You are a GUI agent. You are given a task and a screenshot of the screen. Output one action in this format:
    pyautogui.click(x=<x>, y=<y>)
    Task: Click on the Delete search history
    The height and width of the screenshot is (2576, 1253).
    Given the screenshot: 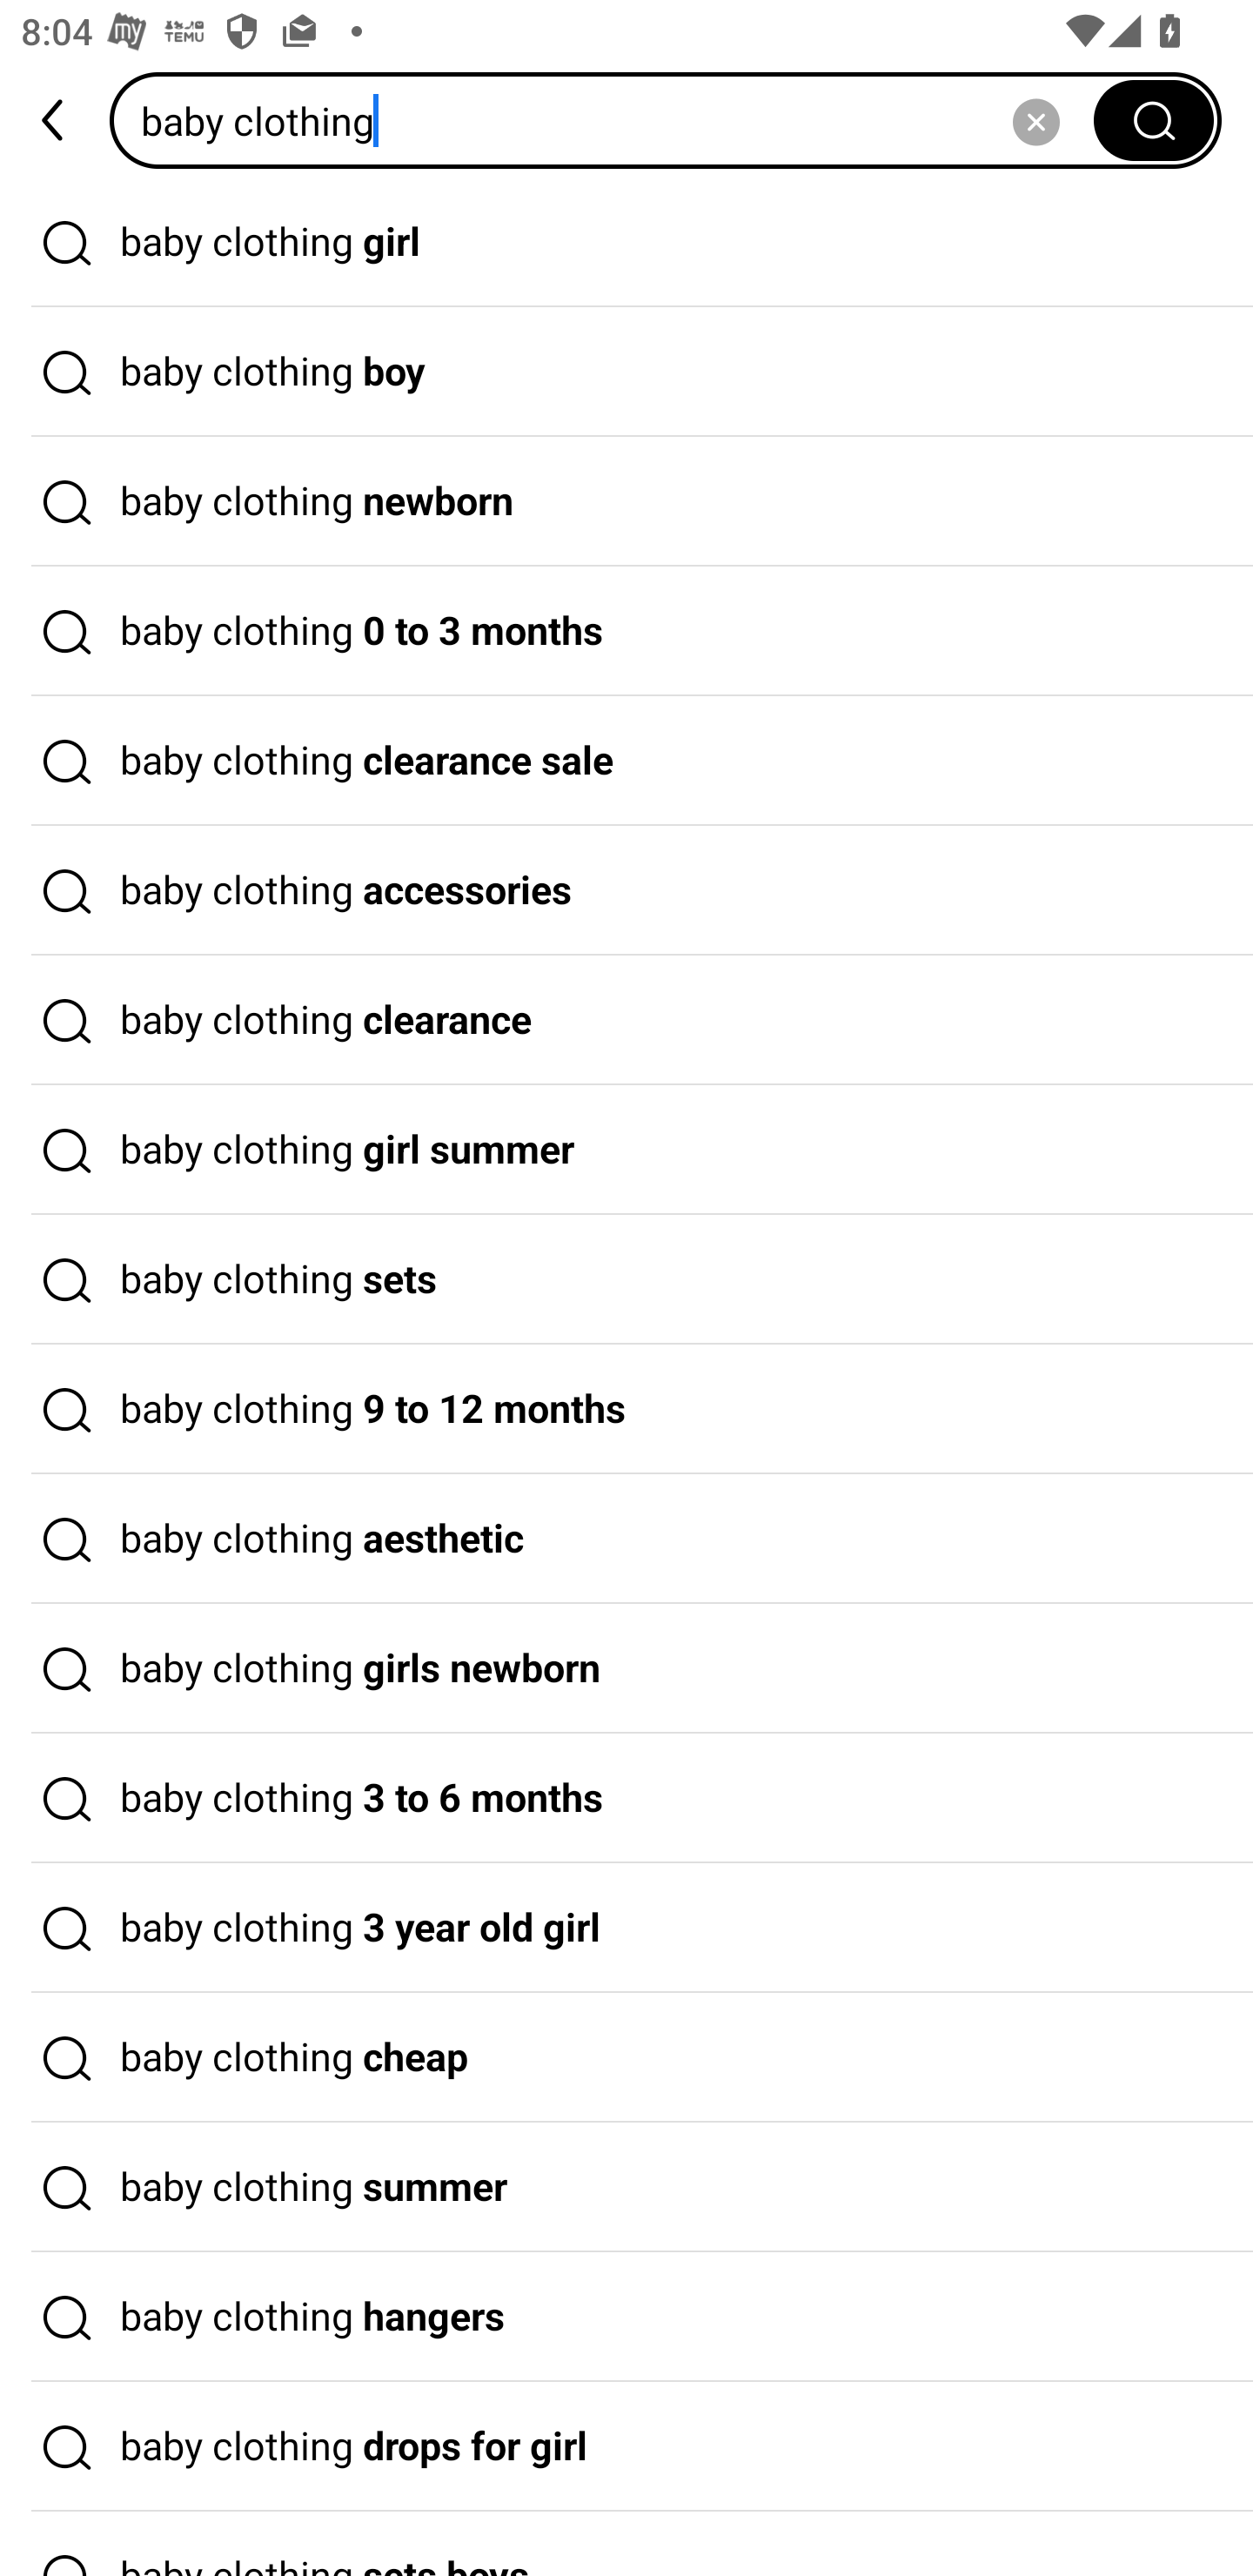 What is the action you would take?
    pyautogui.click(x=1035, y=120)
    